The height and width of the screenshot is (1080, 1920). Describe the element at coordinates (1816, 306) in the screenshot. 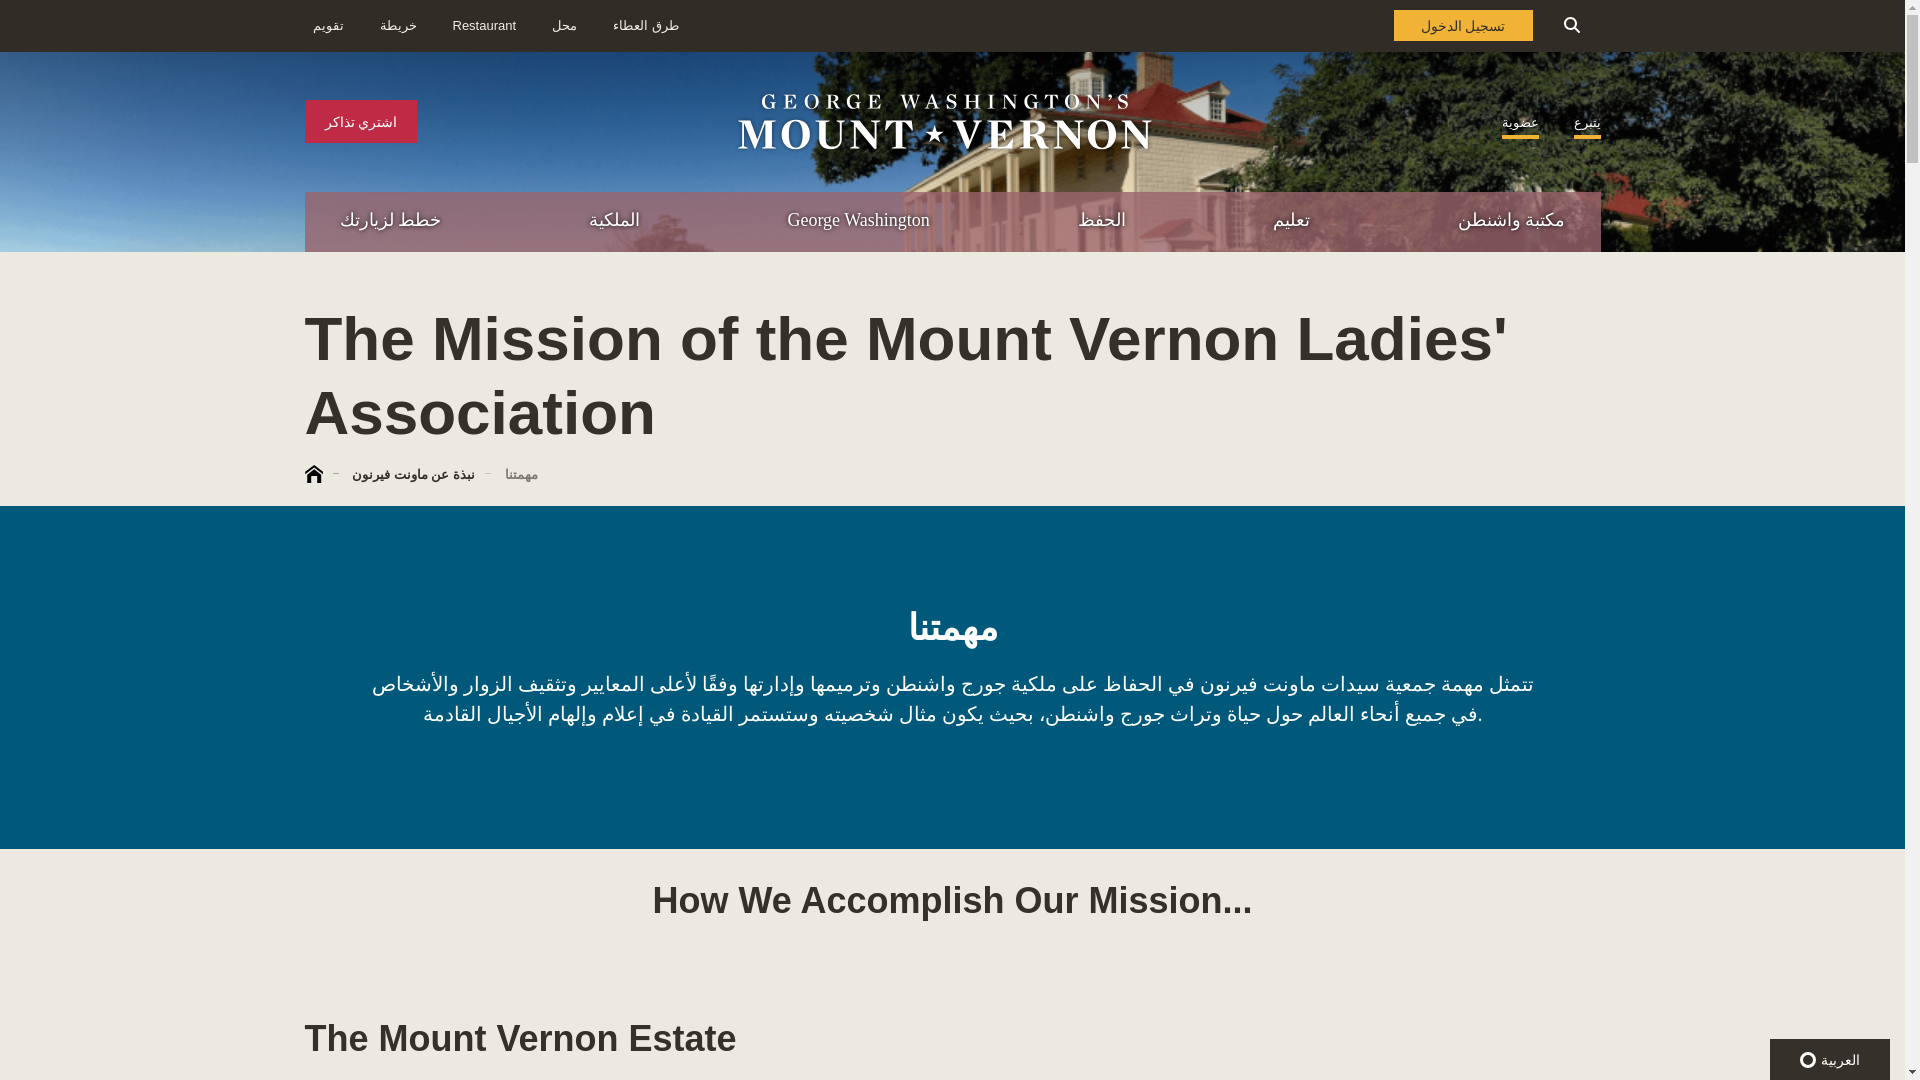

I see `RESTAURANT` at that location.